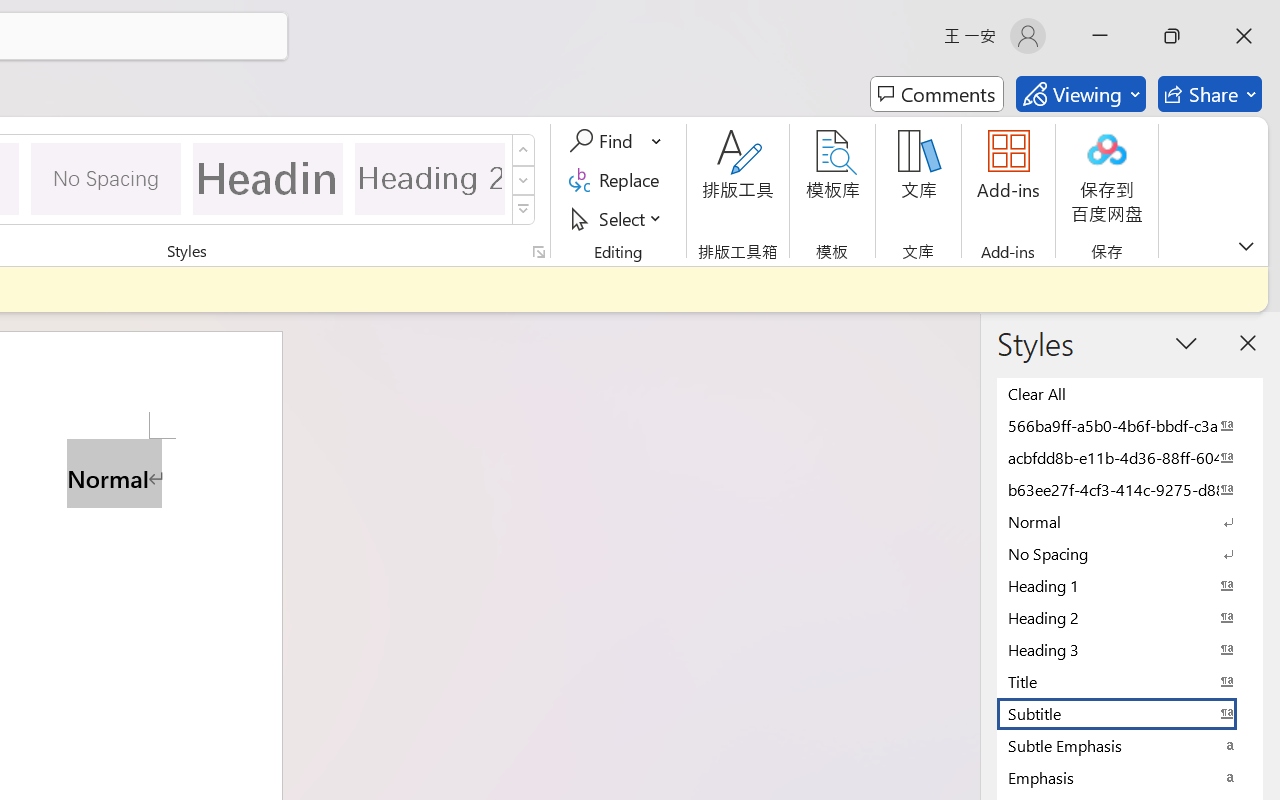 The image size is (1280, 800). Describe the element at coordinates (1130, 777) in the screenshot. I see `Emphasis` at that location.